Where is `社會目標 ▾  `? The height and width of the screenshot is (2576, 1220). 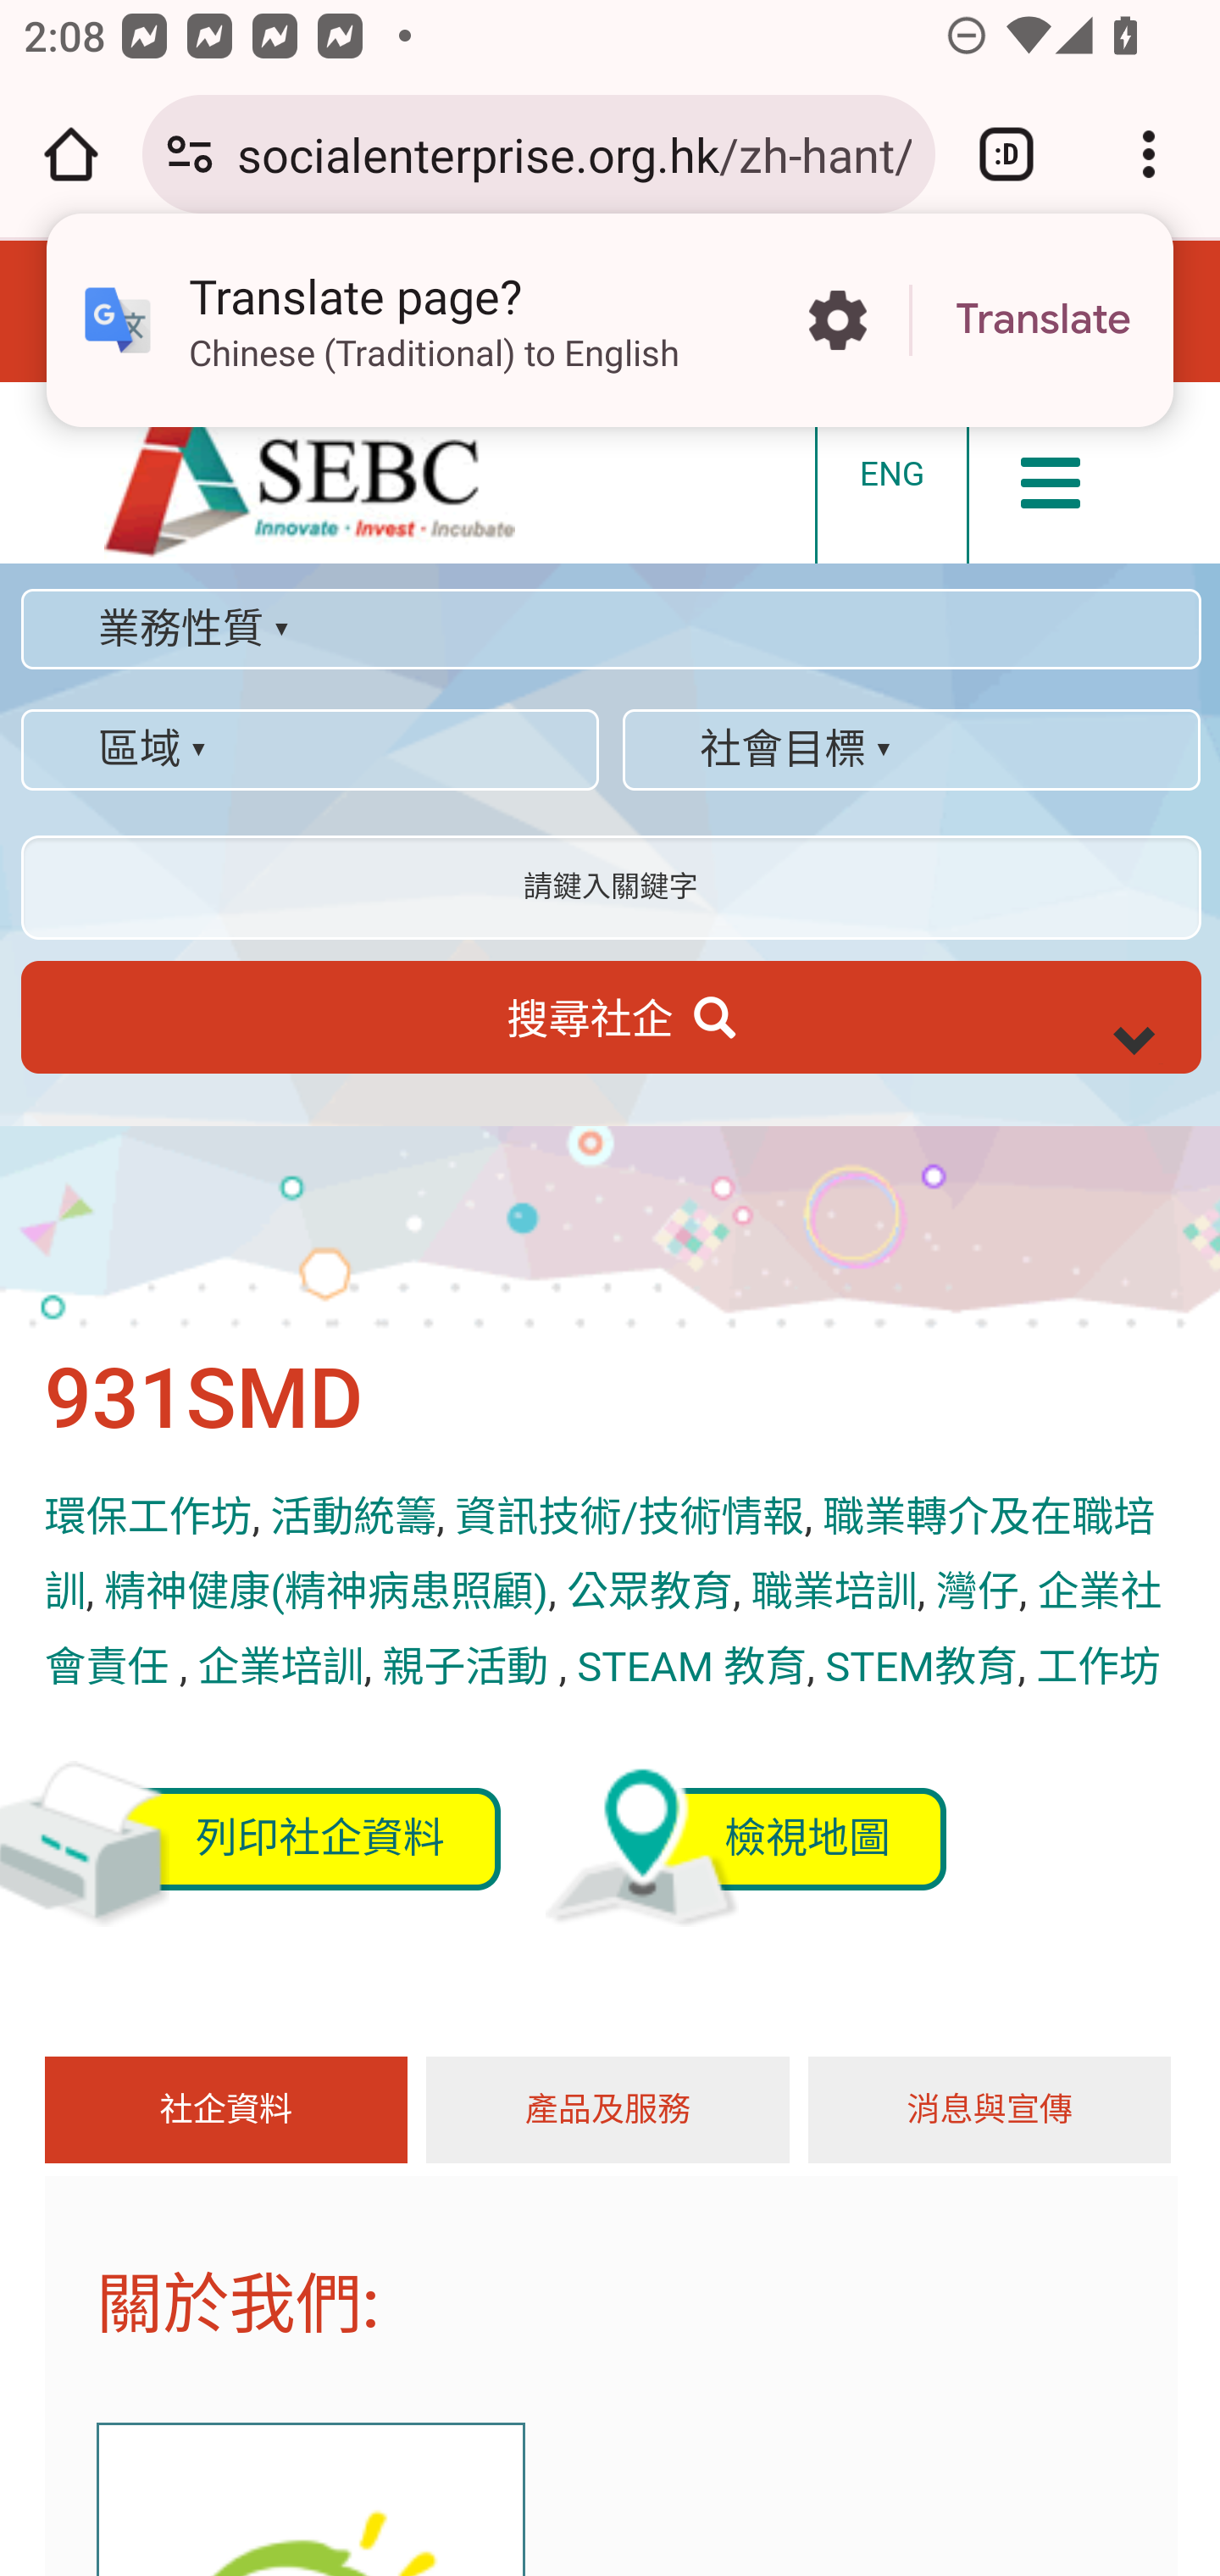
社會目標 ▾   is located at coordinates (912, 749).